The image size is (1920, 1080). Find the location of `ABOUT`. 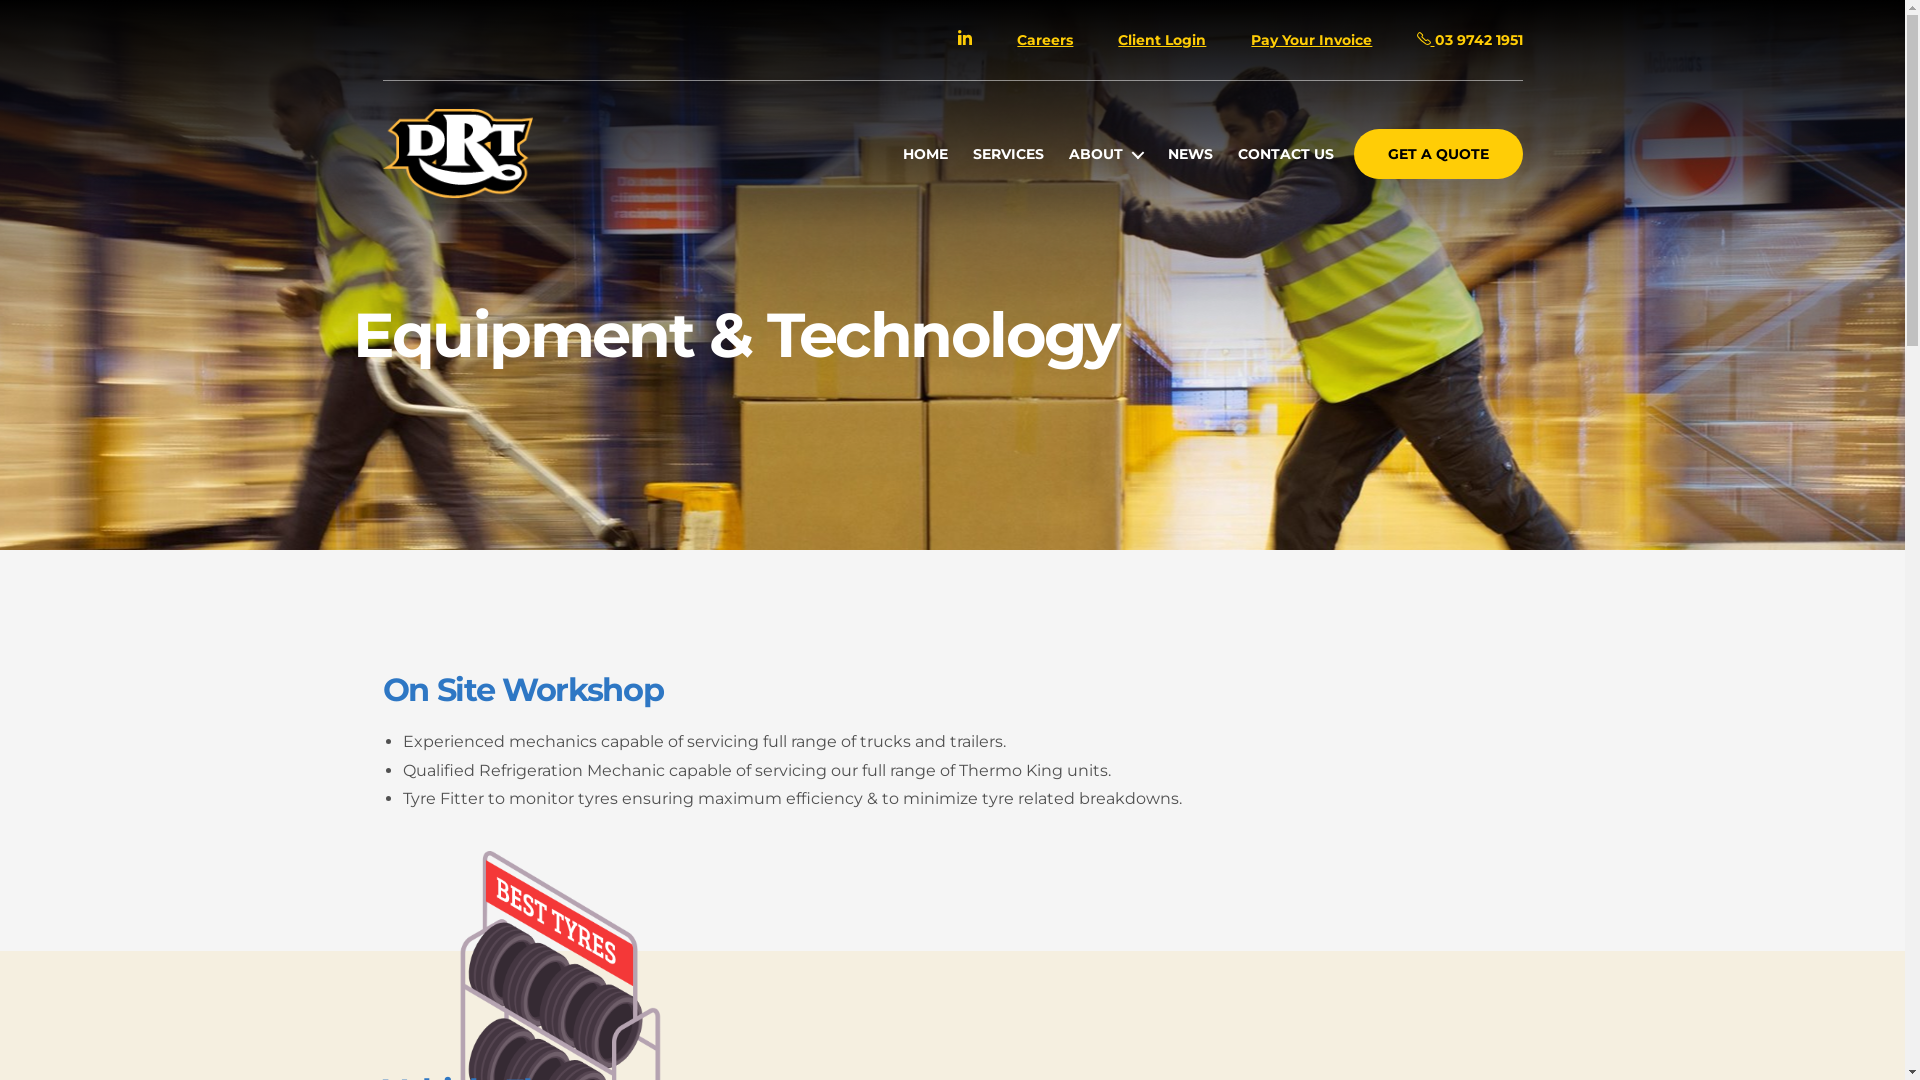

ABOUT is located at coordinates (1106, 154).